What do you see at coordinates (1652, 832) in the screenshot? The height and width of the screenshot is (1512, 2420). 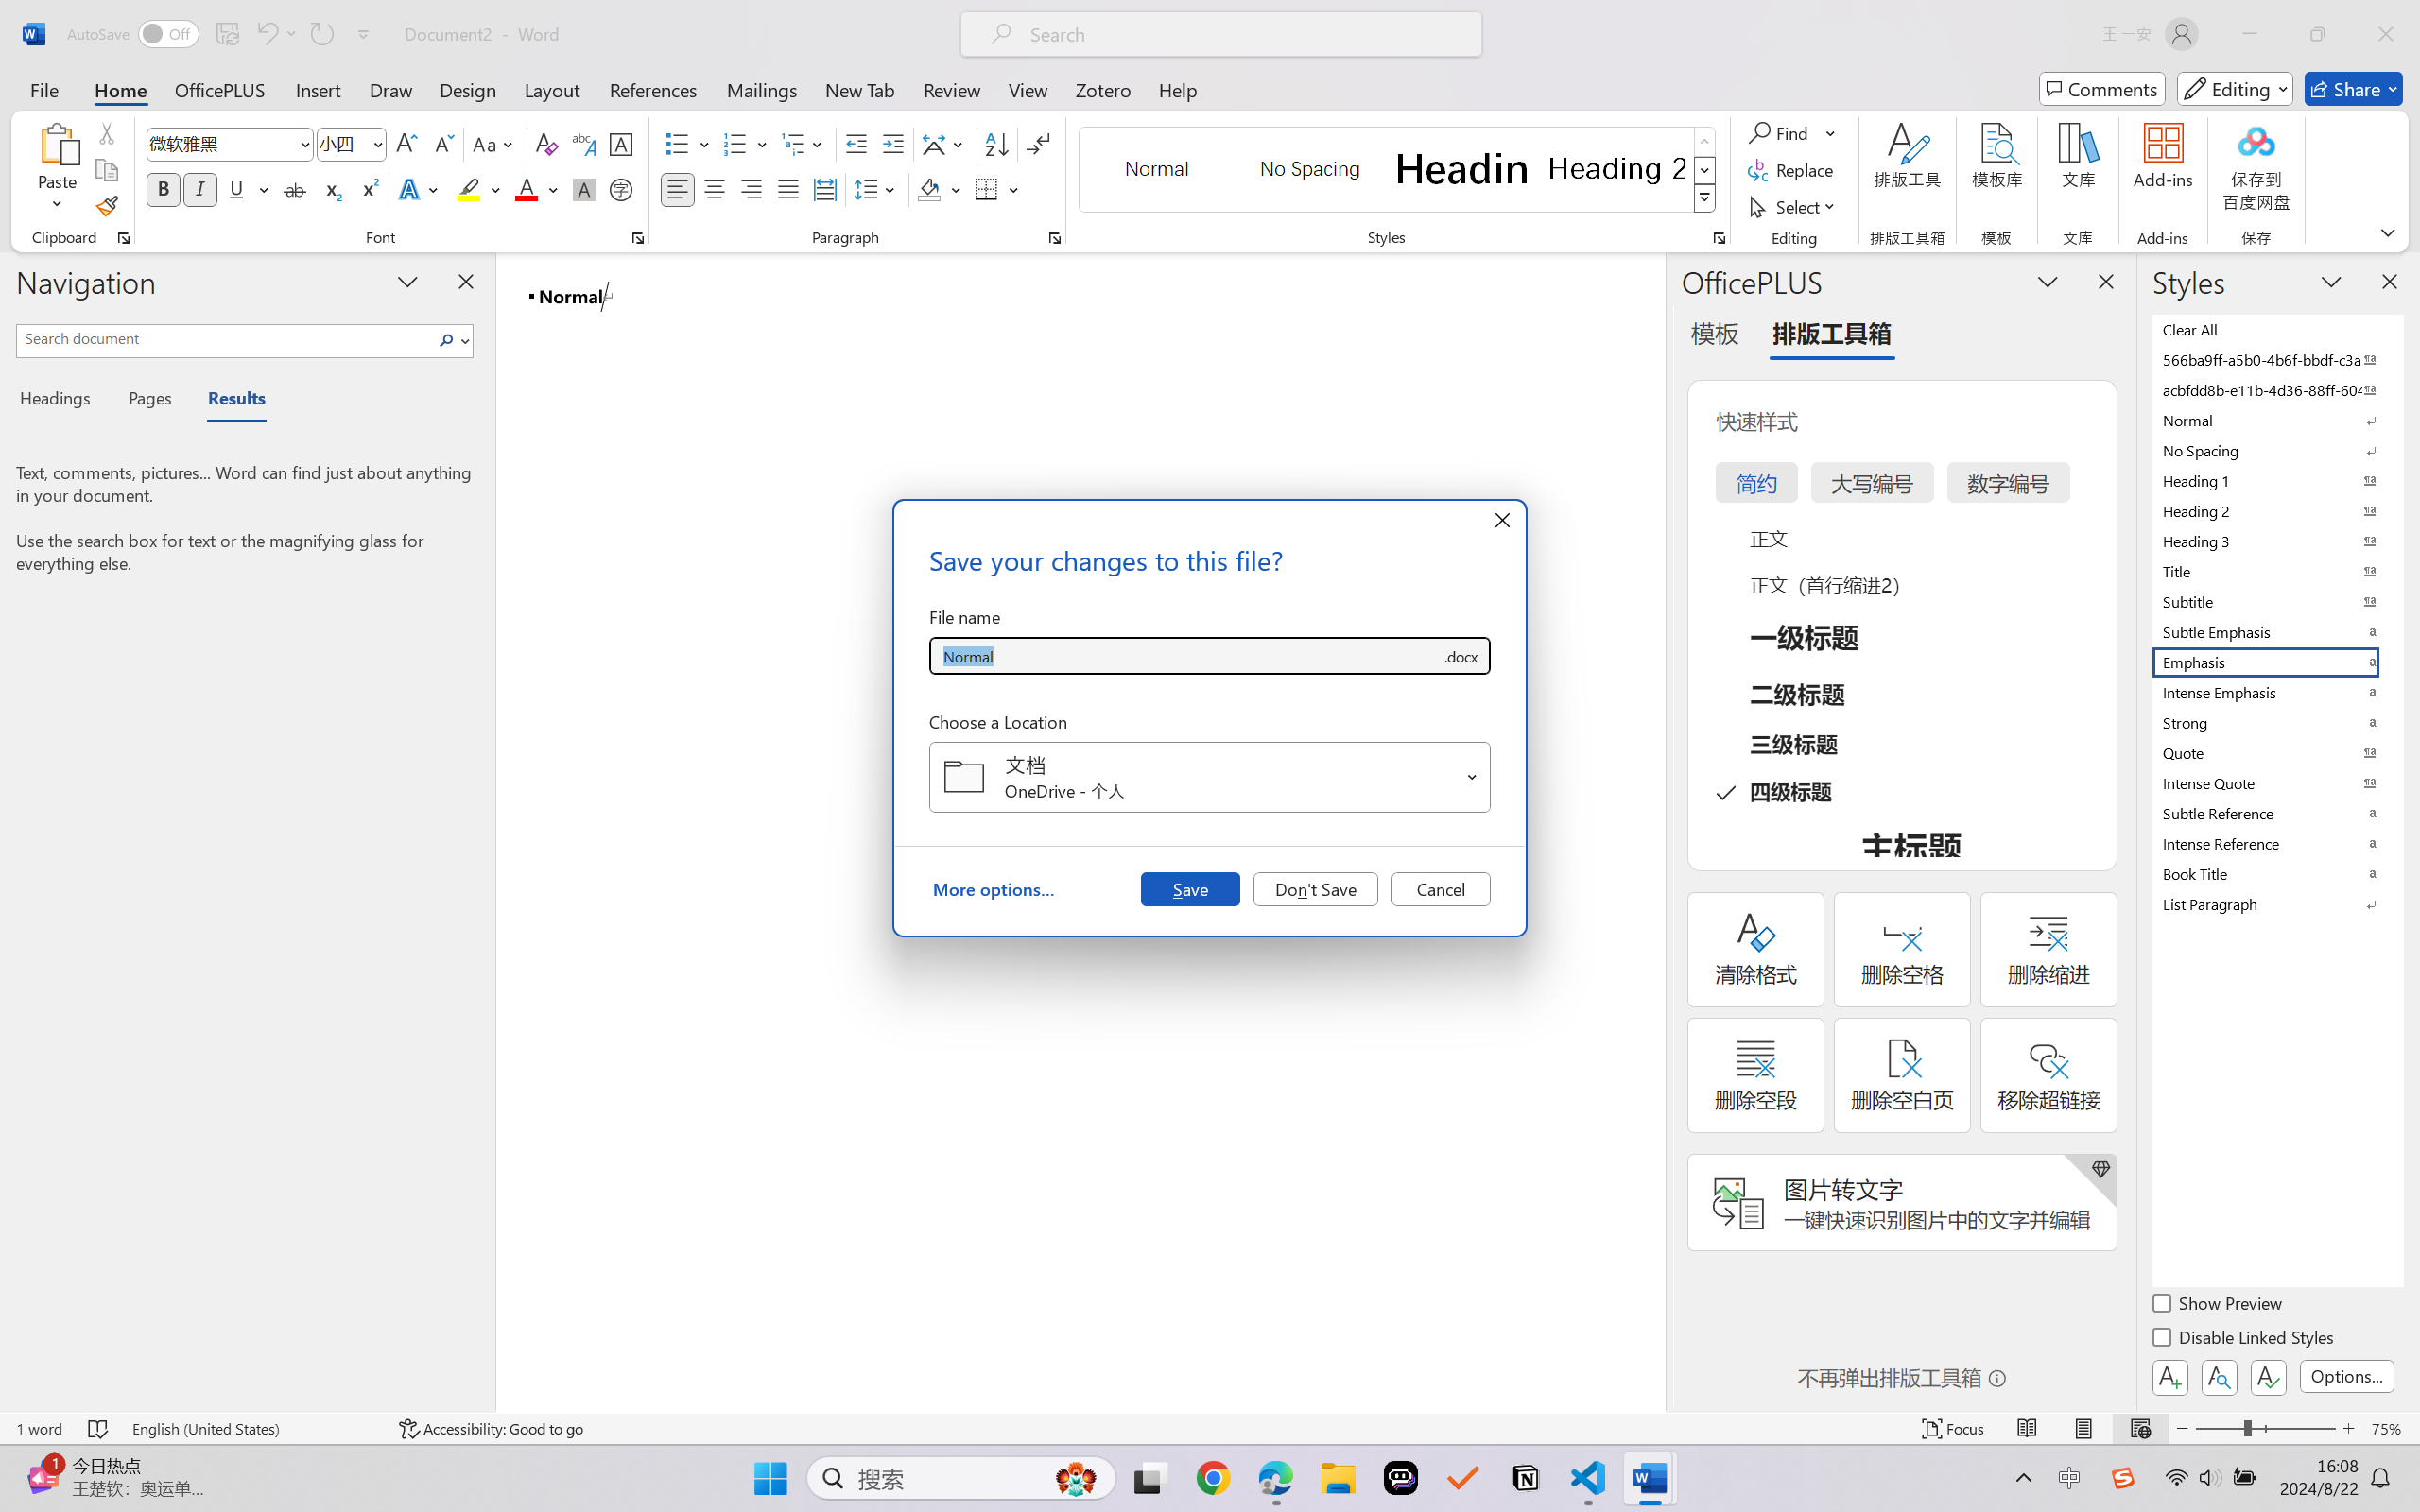 I see `Class: NetUIScrollBar` at bounding box center [1652, 832].